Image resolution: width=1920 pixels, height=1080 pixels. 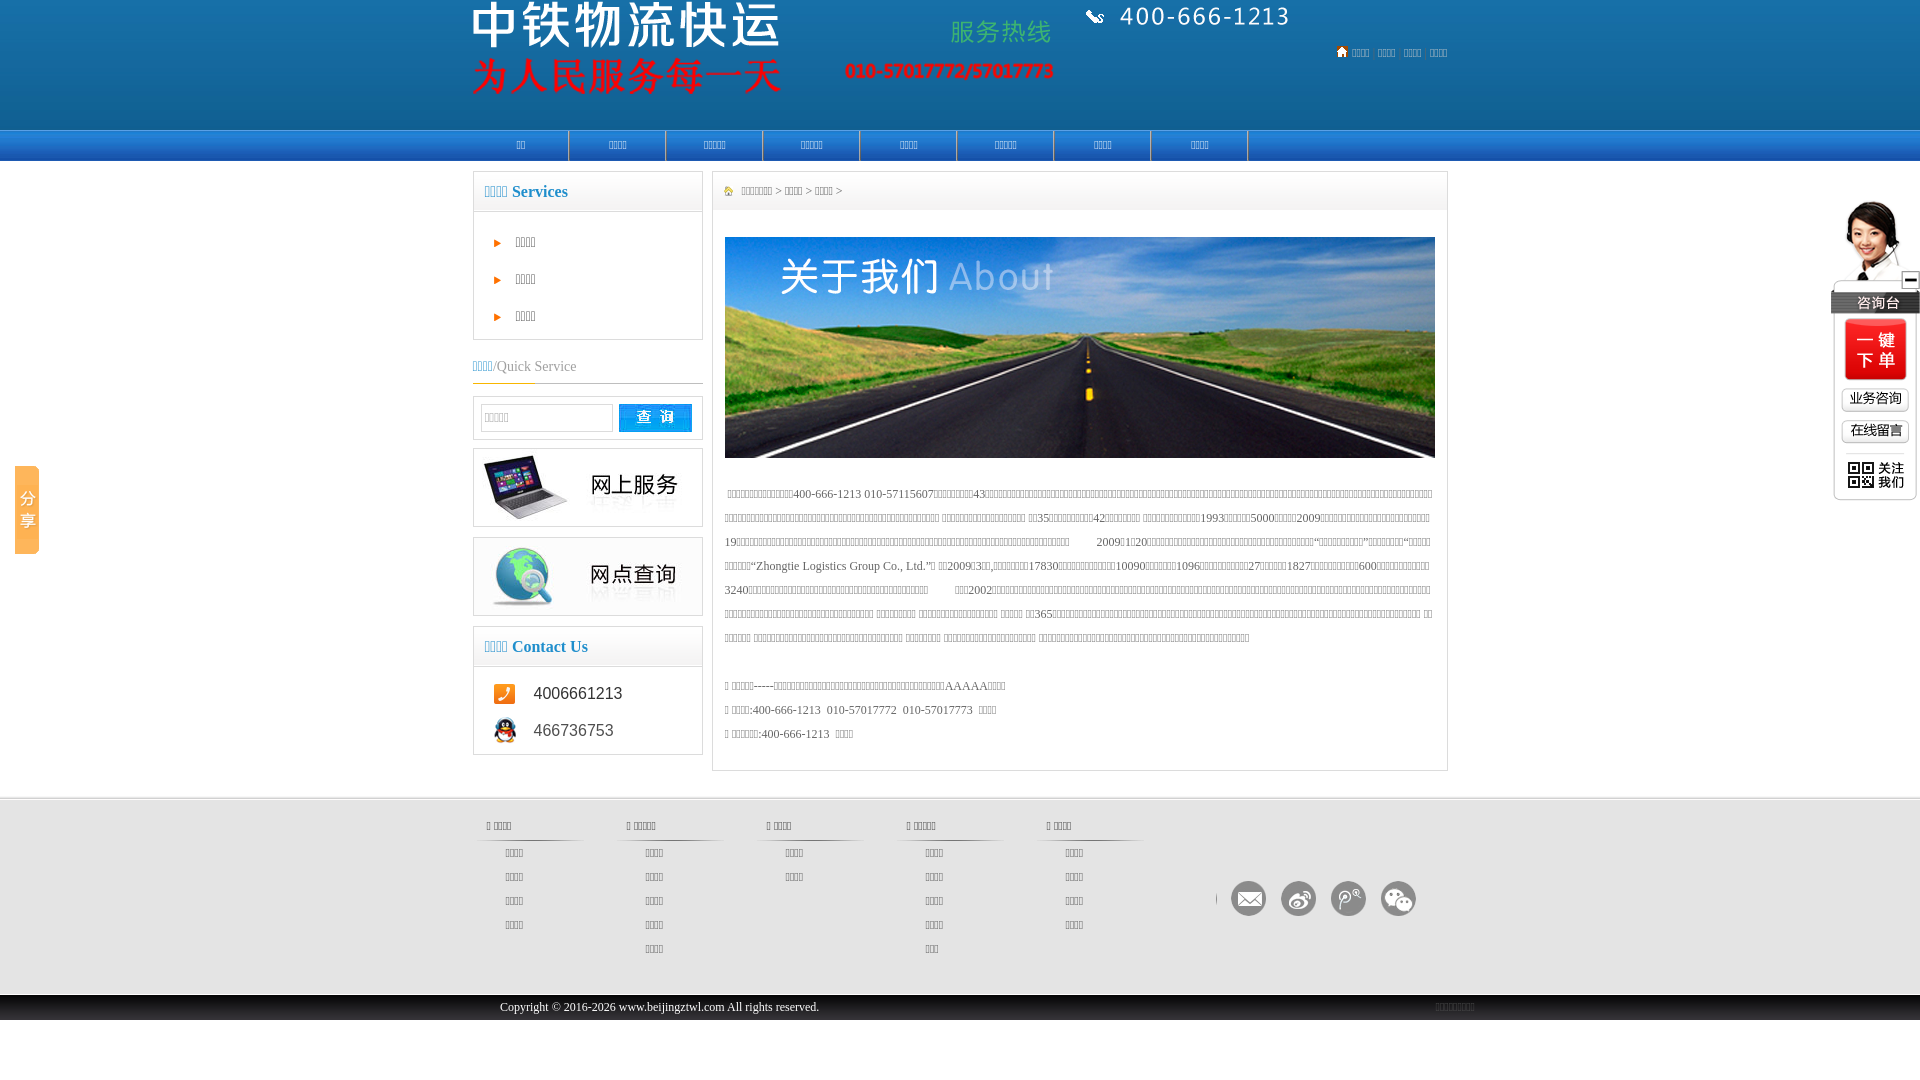 I want to click on 466736753, so click(x=588, y=730).